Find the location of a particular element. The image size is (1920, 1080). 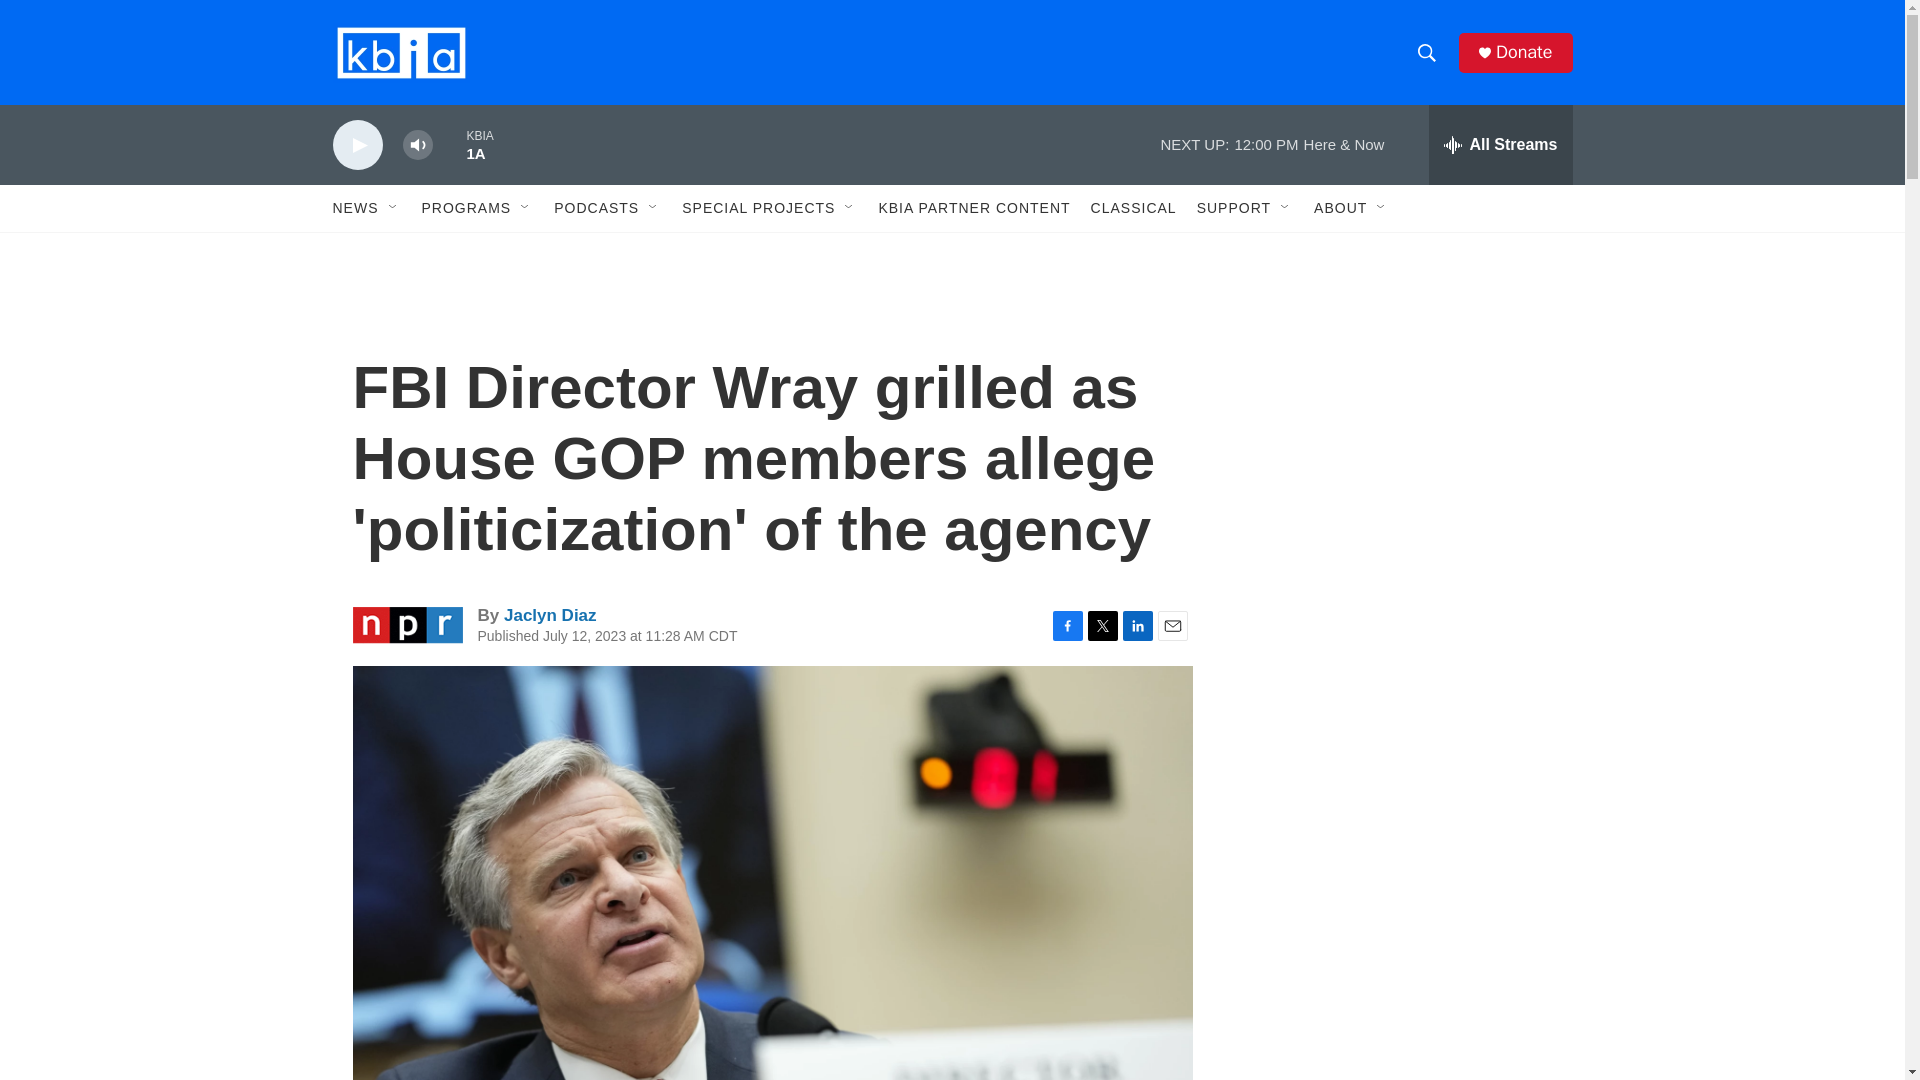

3rd party ad content is located at coordinates (1401, 708).